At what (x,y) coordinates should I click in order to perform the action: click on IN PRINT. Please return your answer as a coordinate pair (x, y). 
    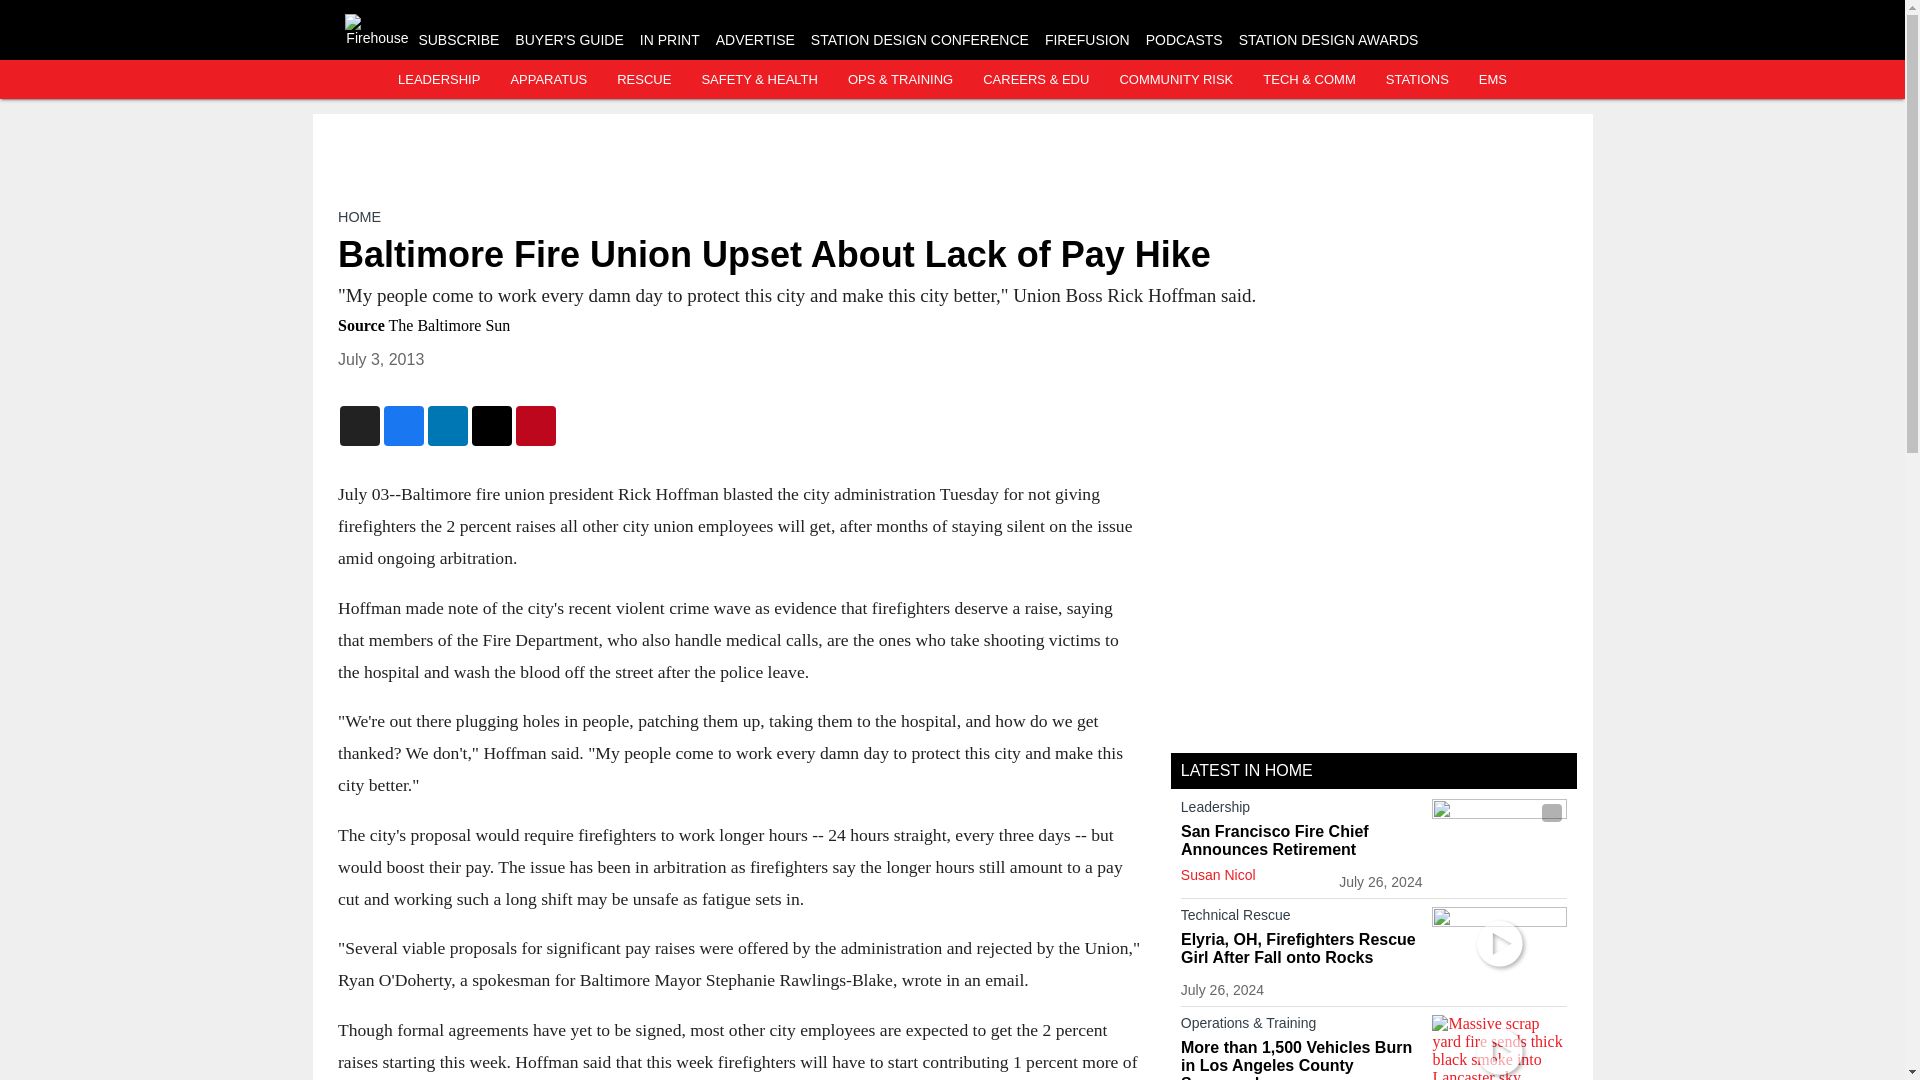
    Looking at the image, I should click on (670, 40).